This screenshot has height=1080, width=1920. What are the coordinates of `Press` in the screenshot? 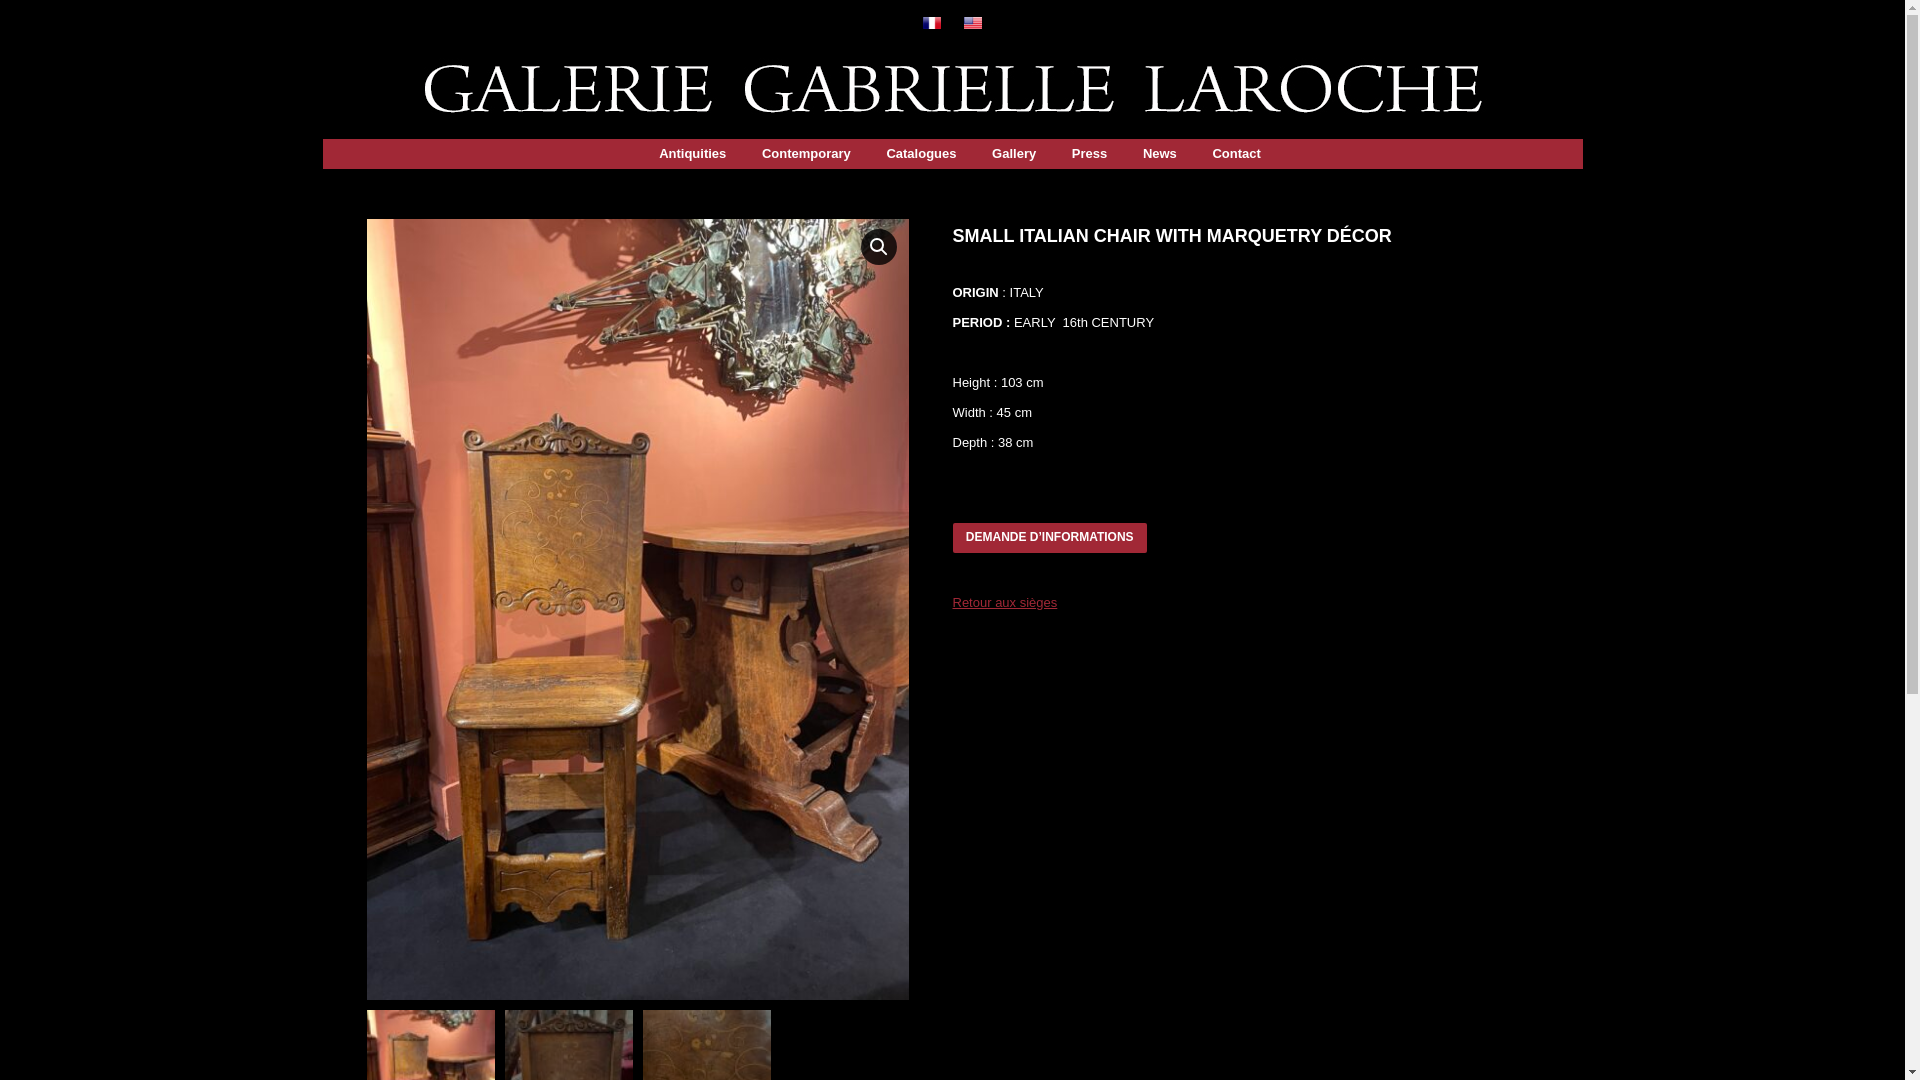 It's located at (1089, 154).